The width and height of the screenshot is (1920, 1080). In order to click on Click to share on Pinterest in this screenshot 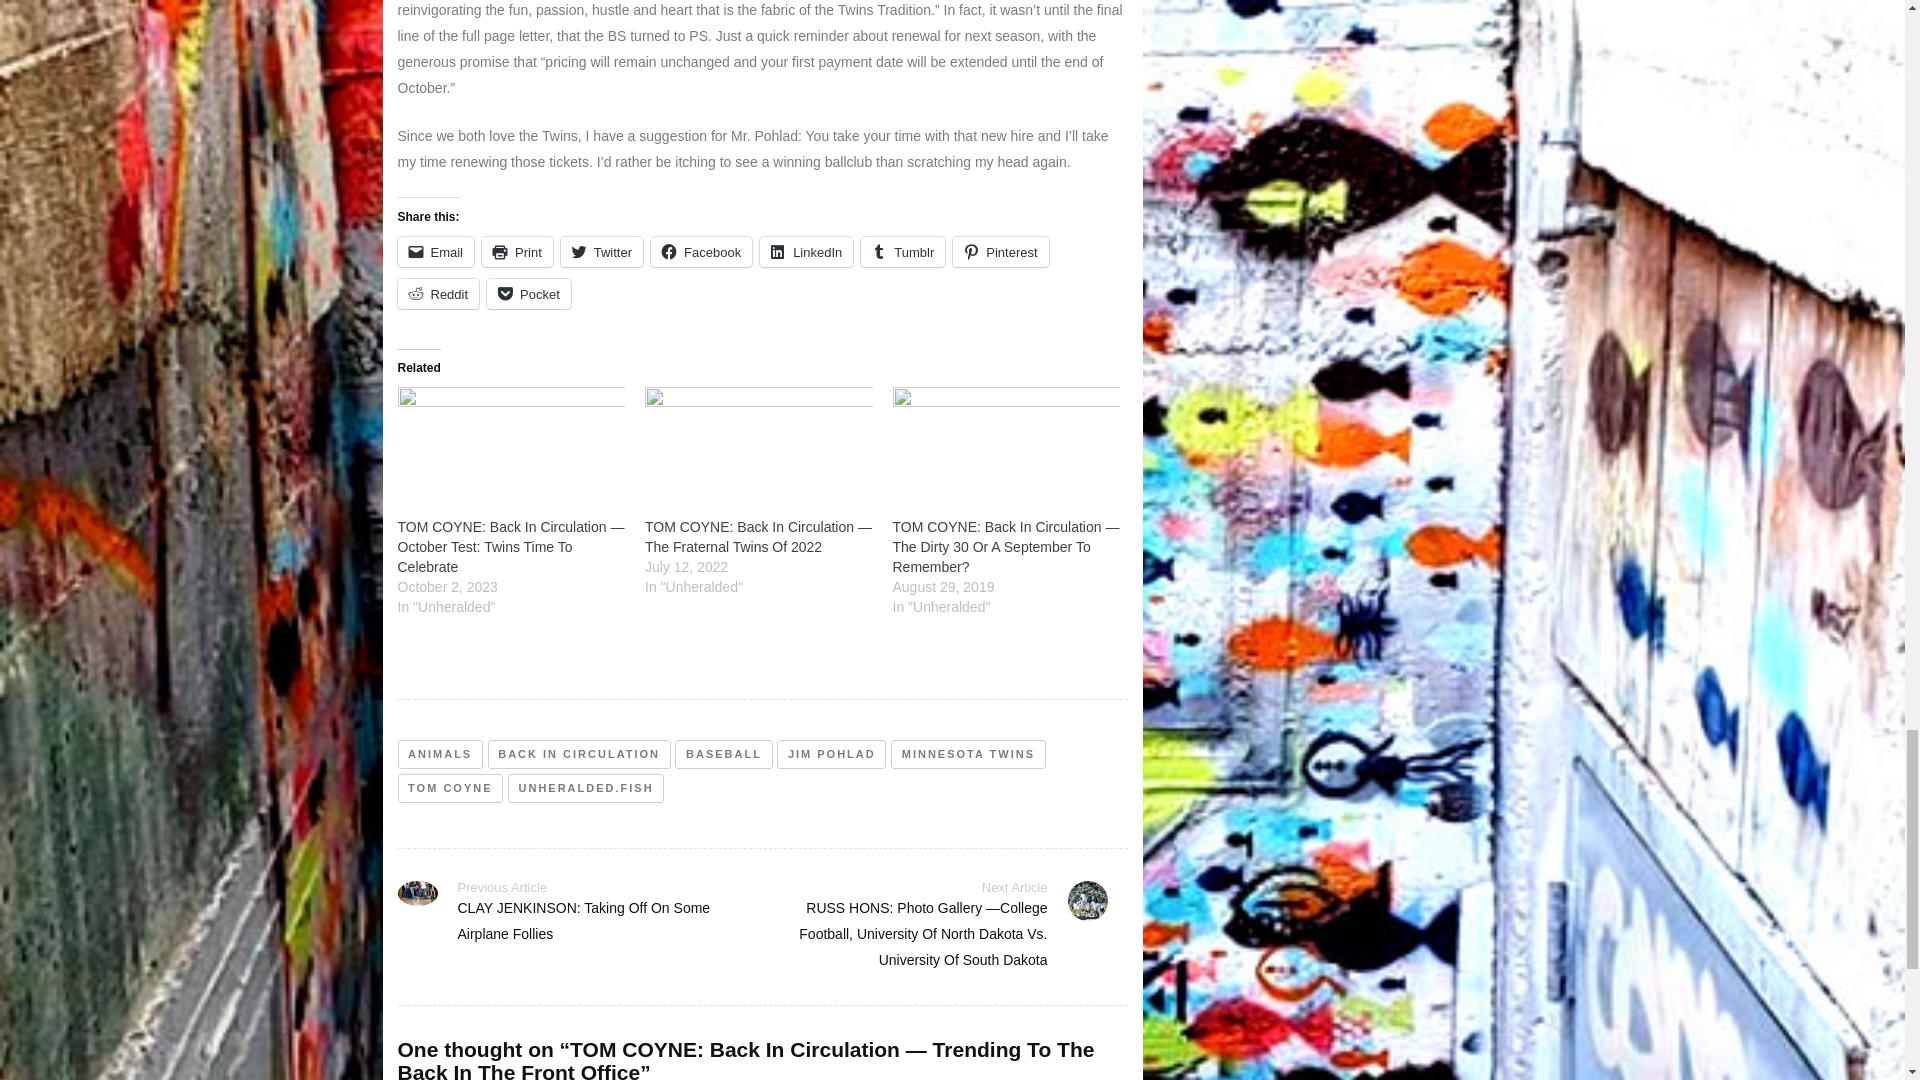, I will do `click(1000, 251)`.